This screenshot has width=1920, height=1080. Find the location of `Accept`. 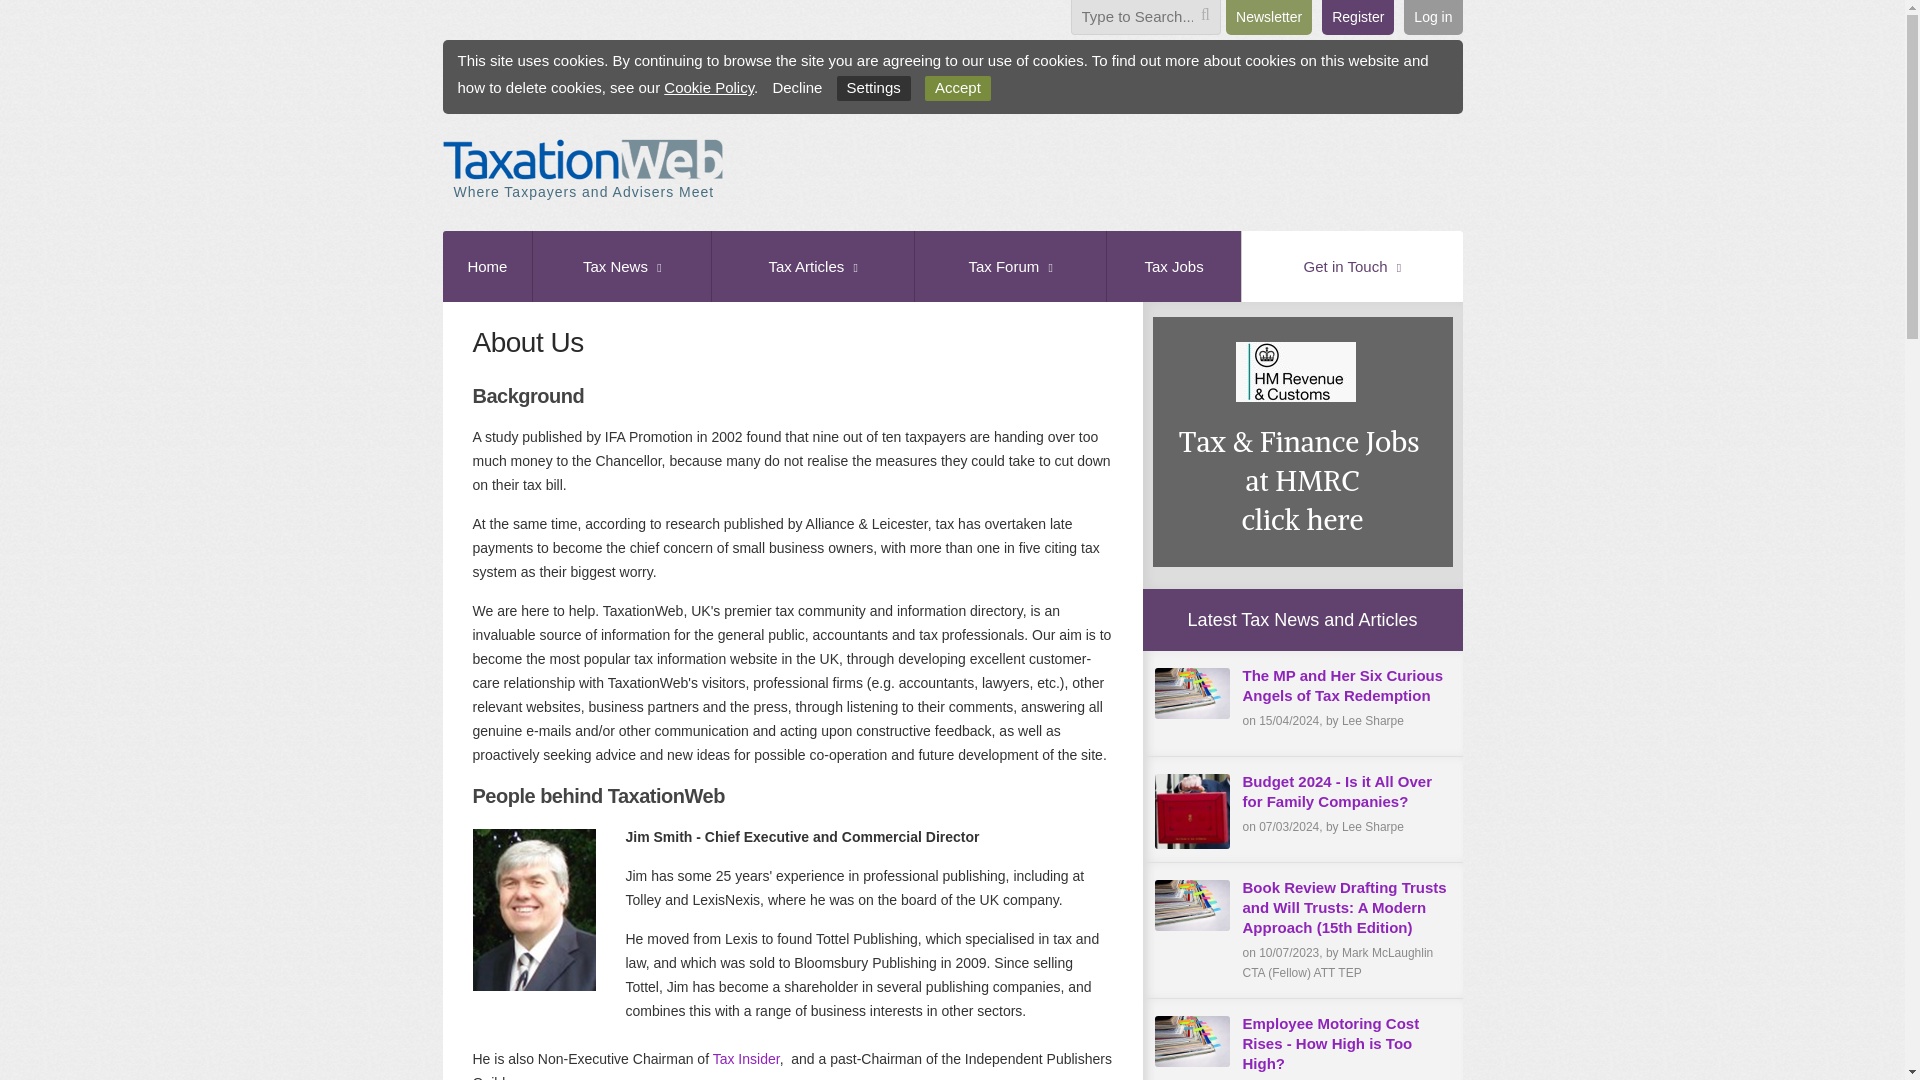

Accept is located at coordinates (958, 88).